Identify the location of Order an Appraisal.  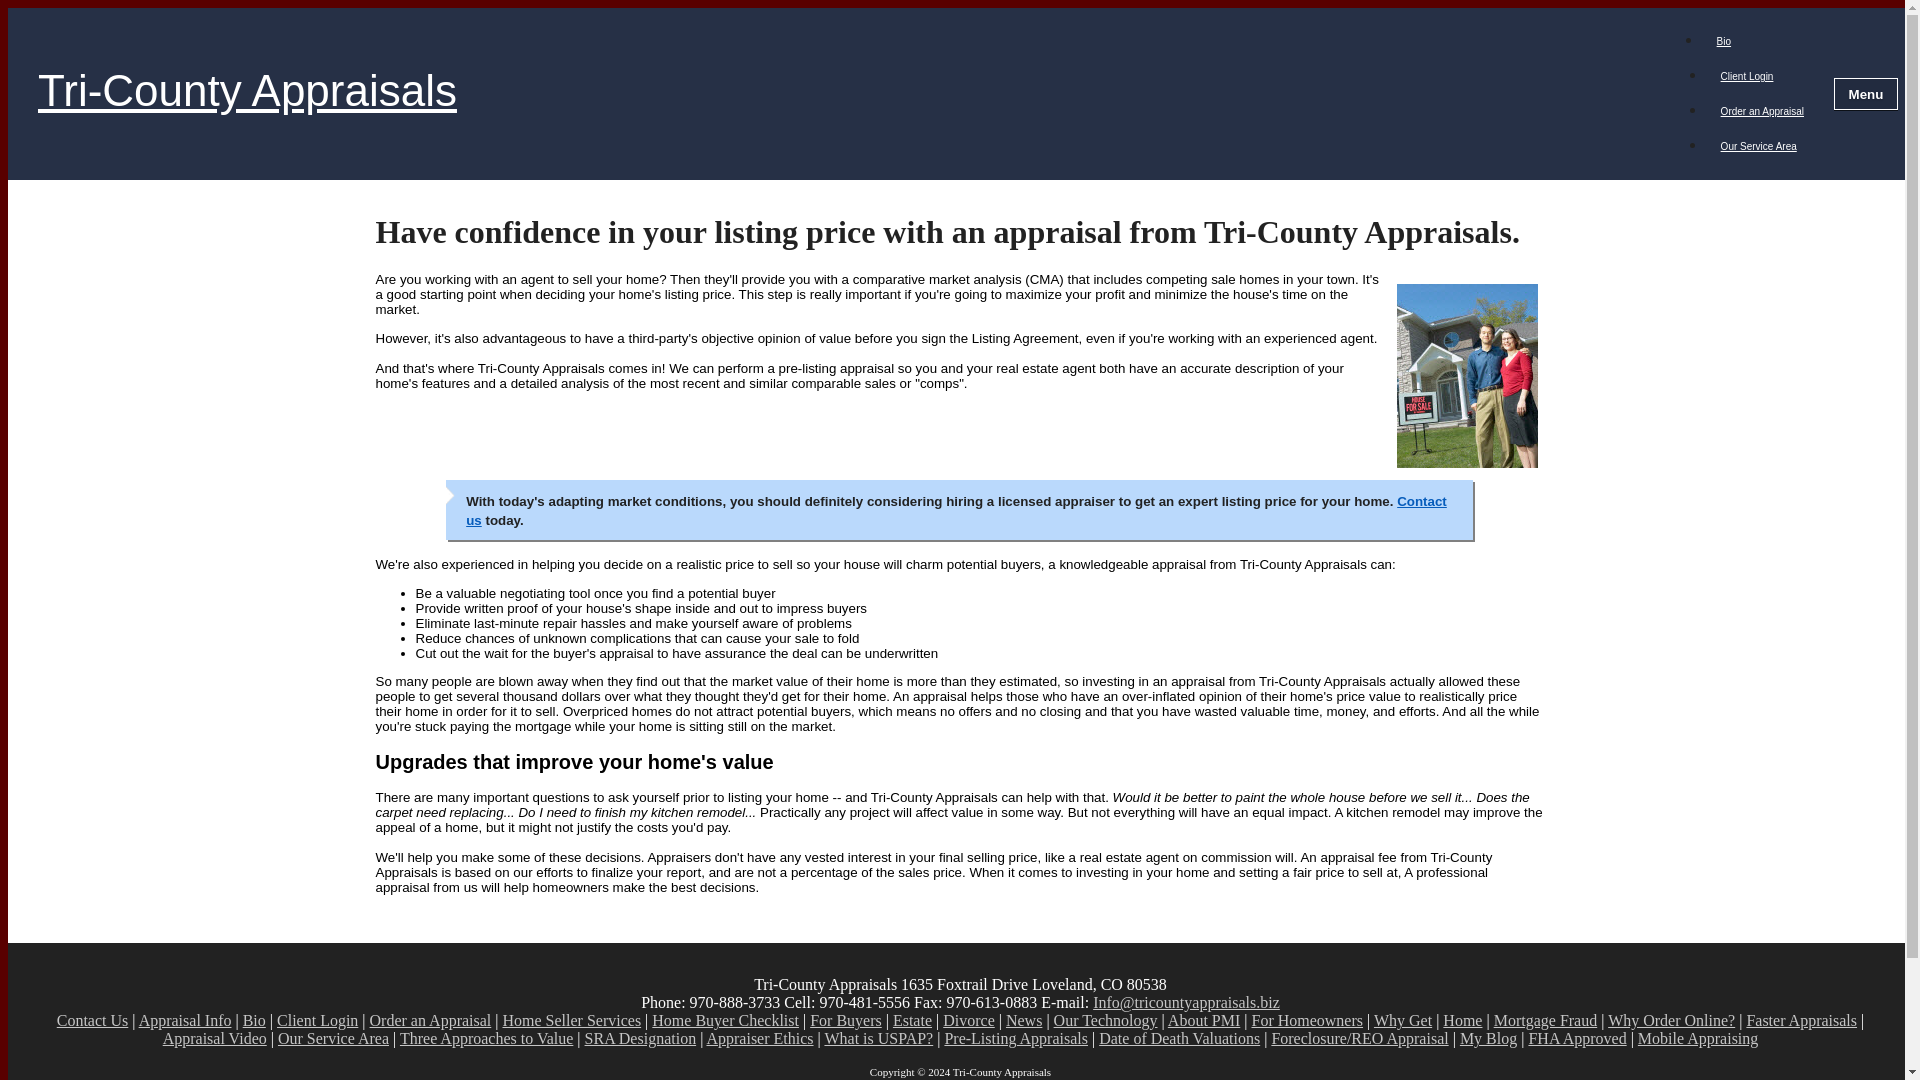
(1762, 110).